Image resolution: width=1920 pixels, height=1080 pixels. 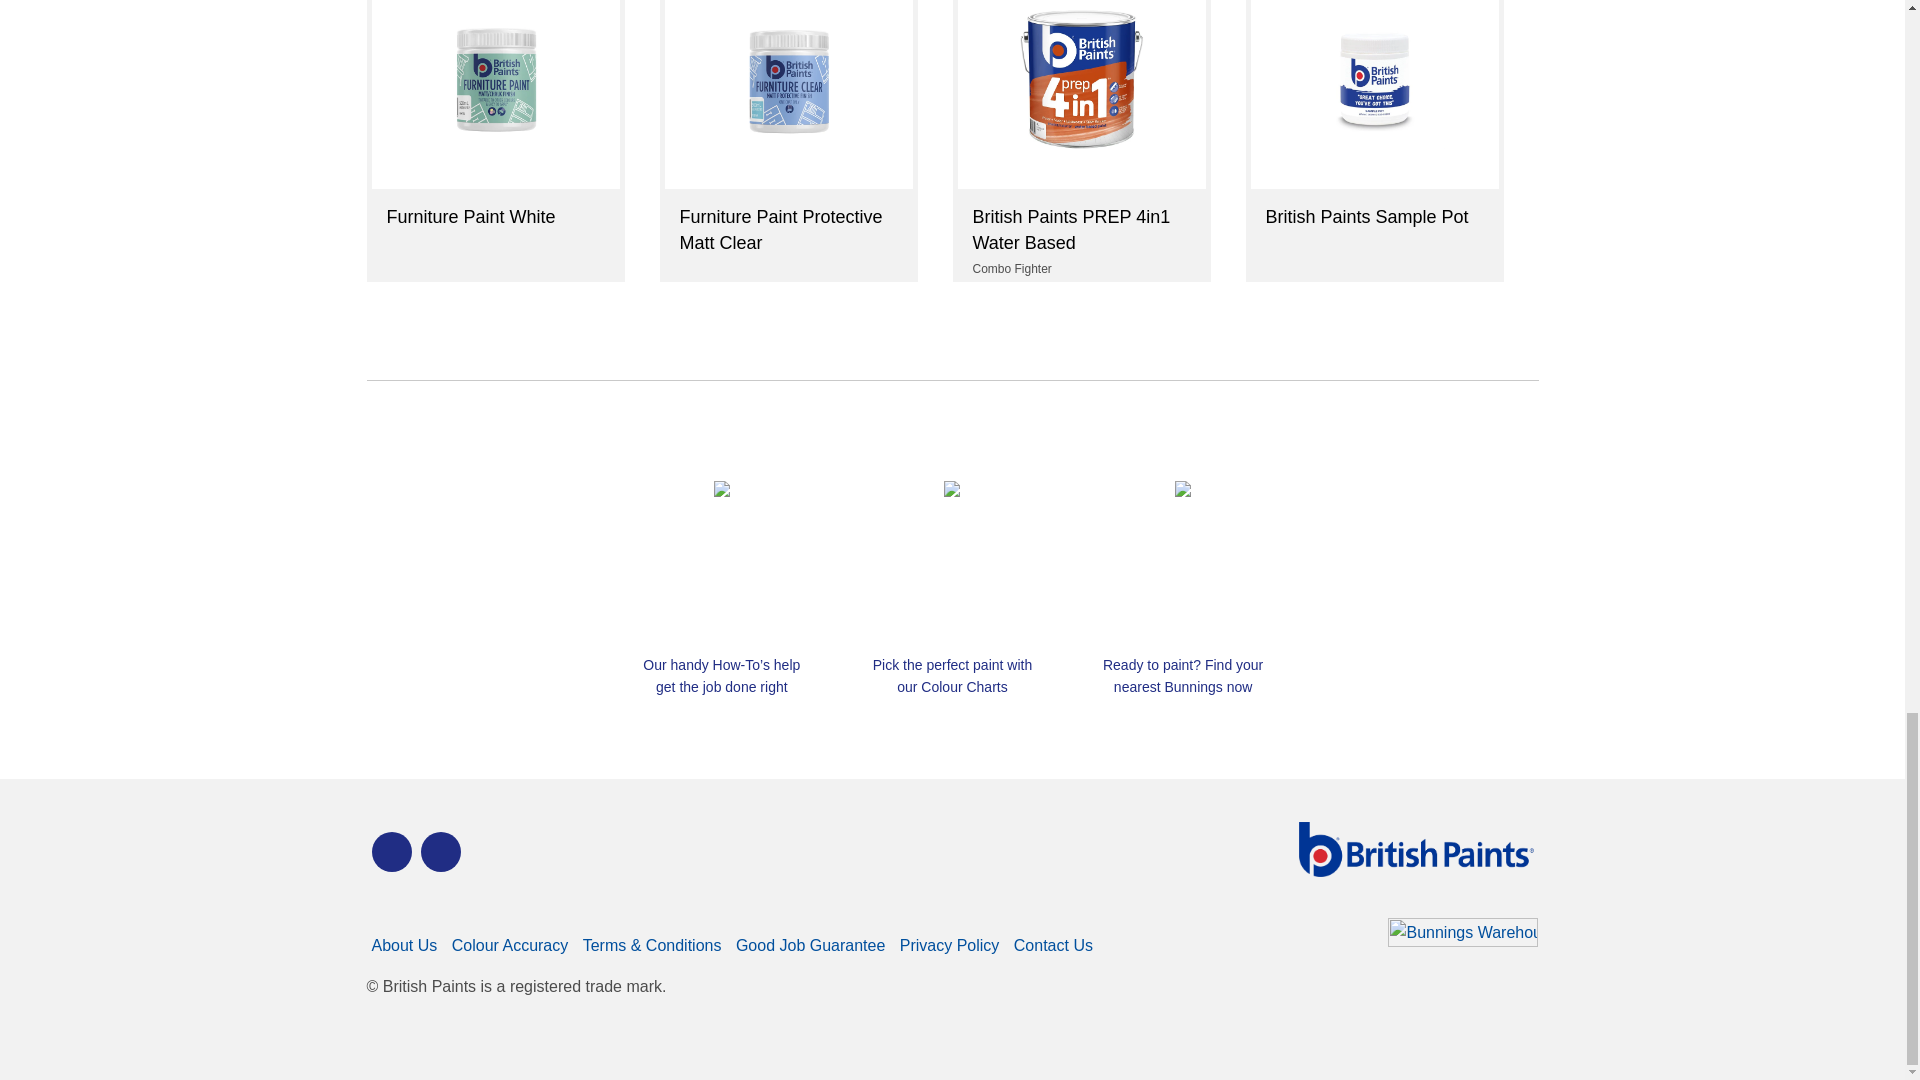 I want to click on British Paints, so click(x=440, y=851).